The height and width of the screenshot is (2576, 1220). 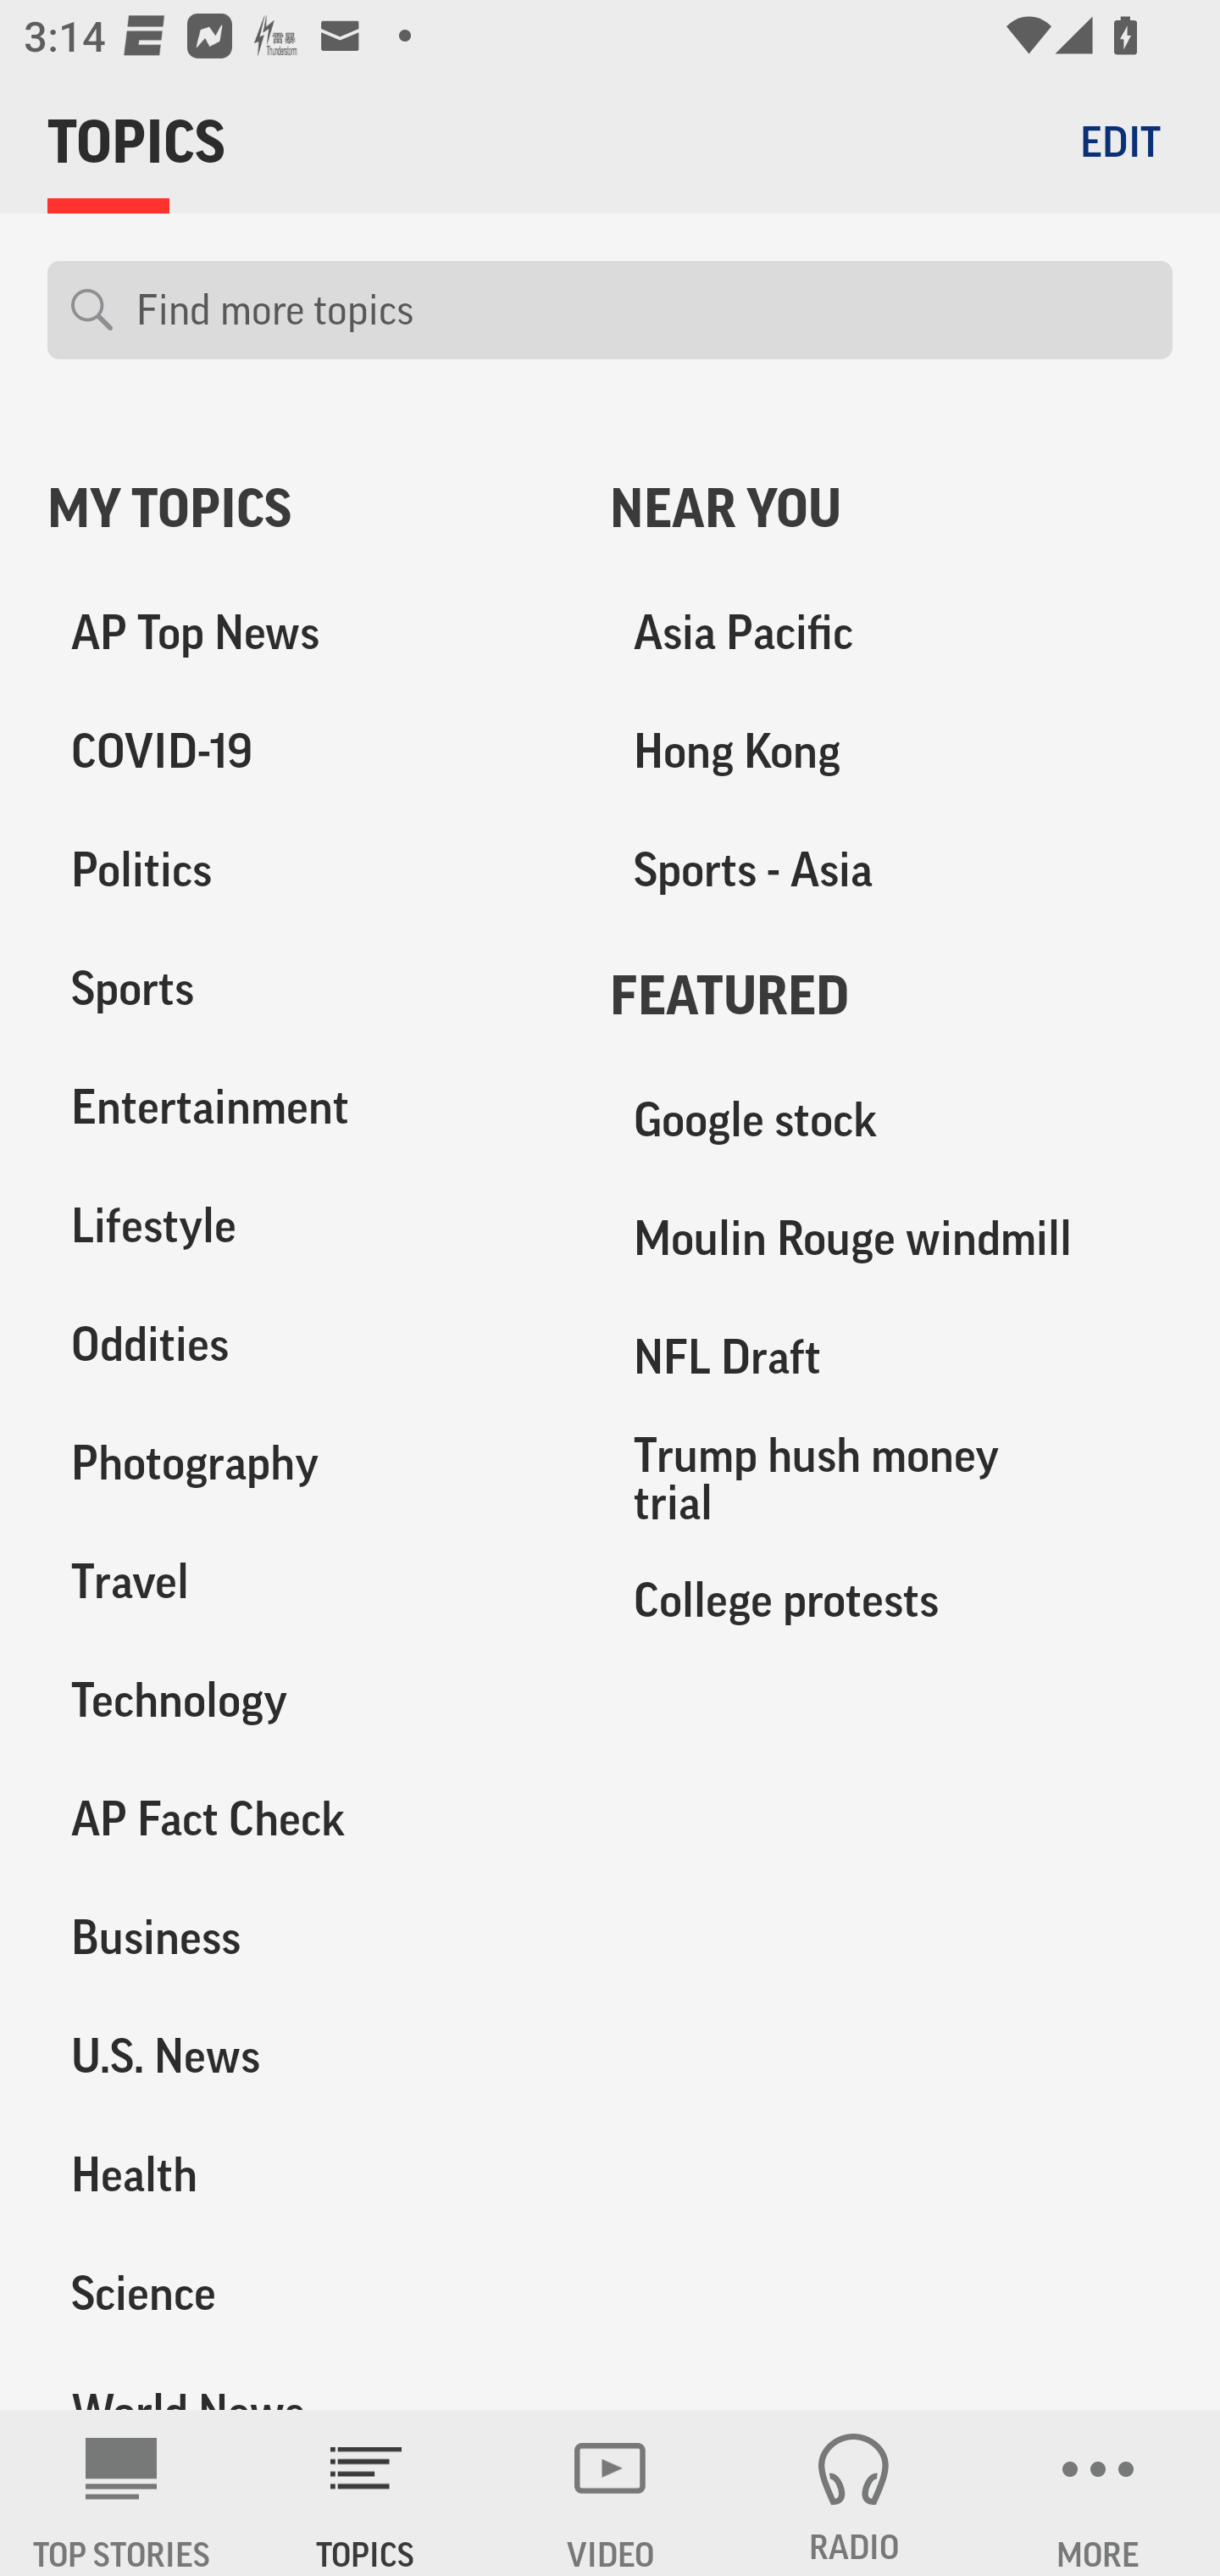 I want to click on EDIT, so click(x=1120, y=141).